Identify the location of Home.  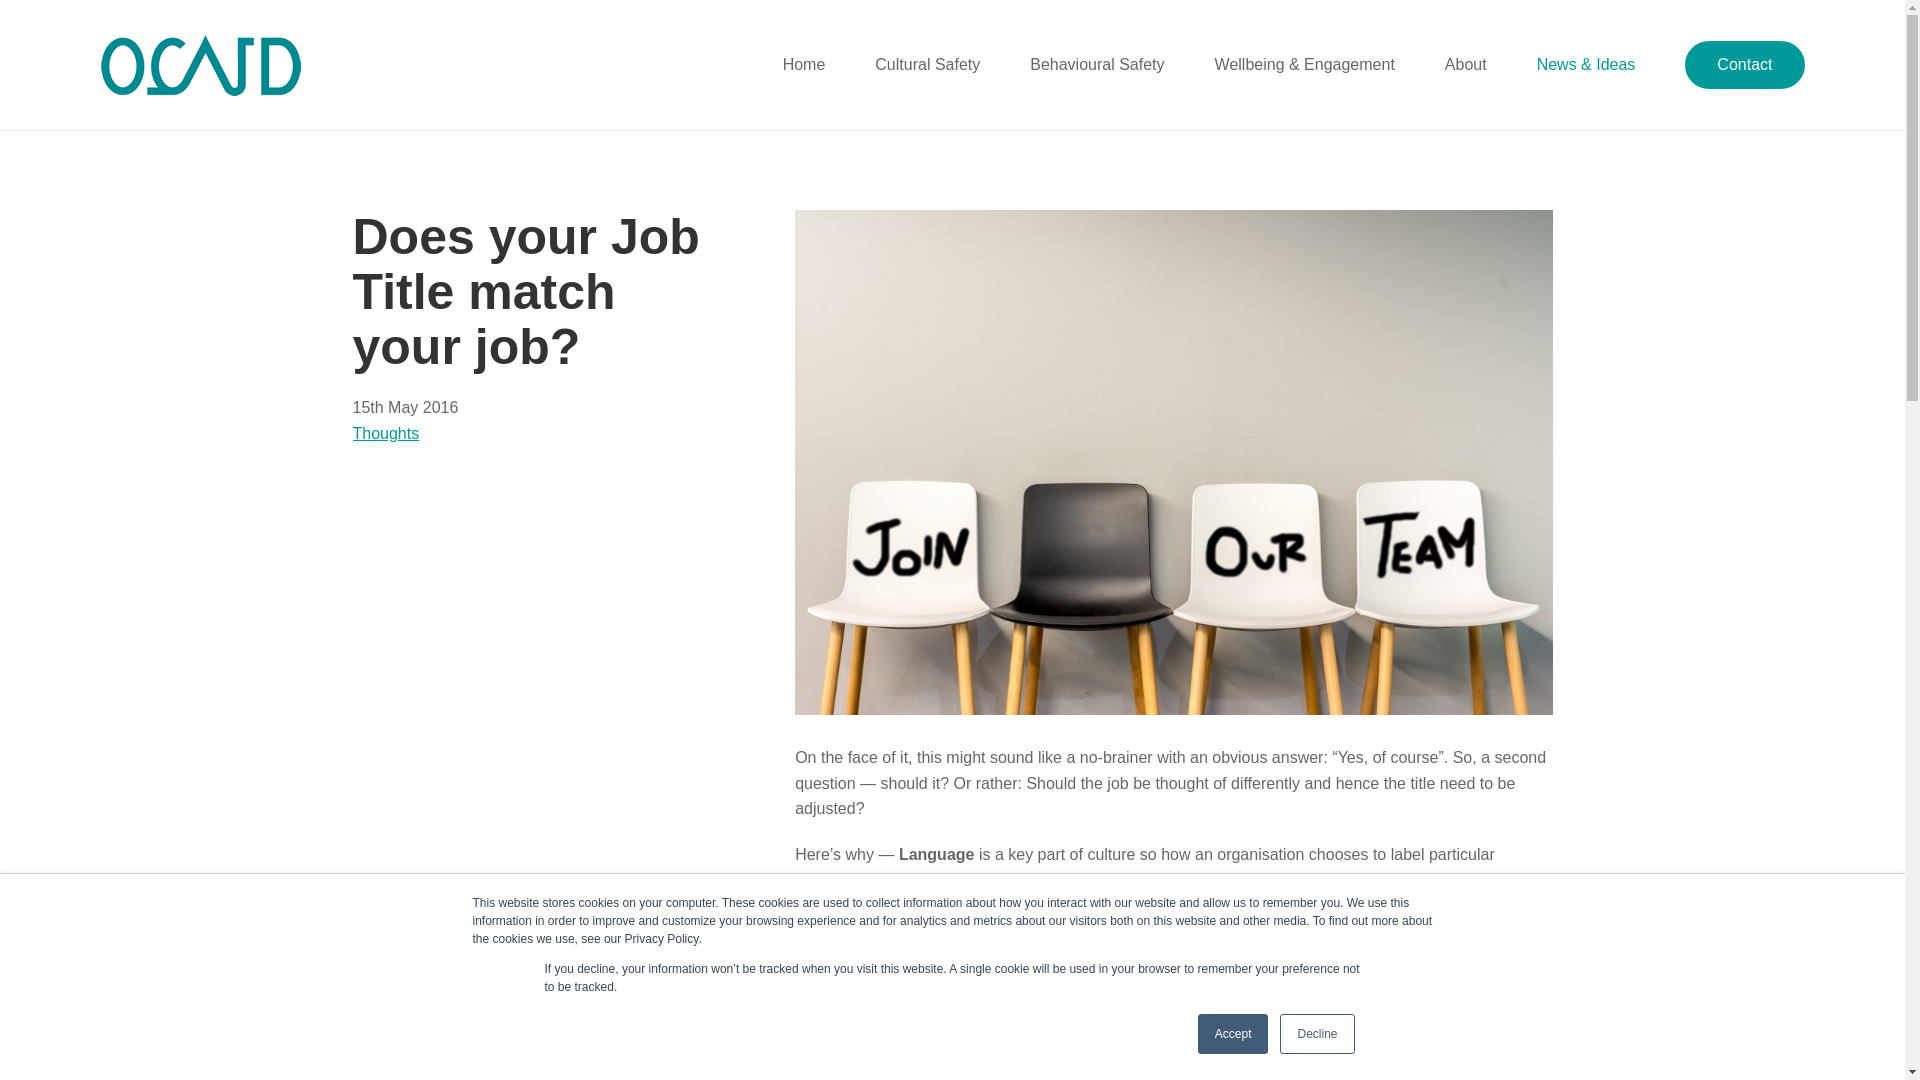
(804, 64).